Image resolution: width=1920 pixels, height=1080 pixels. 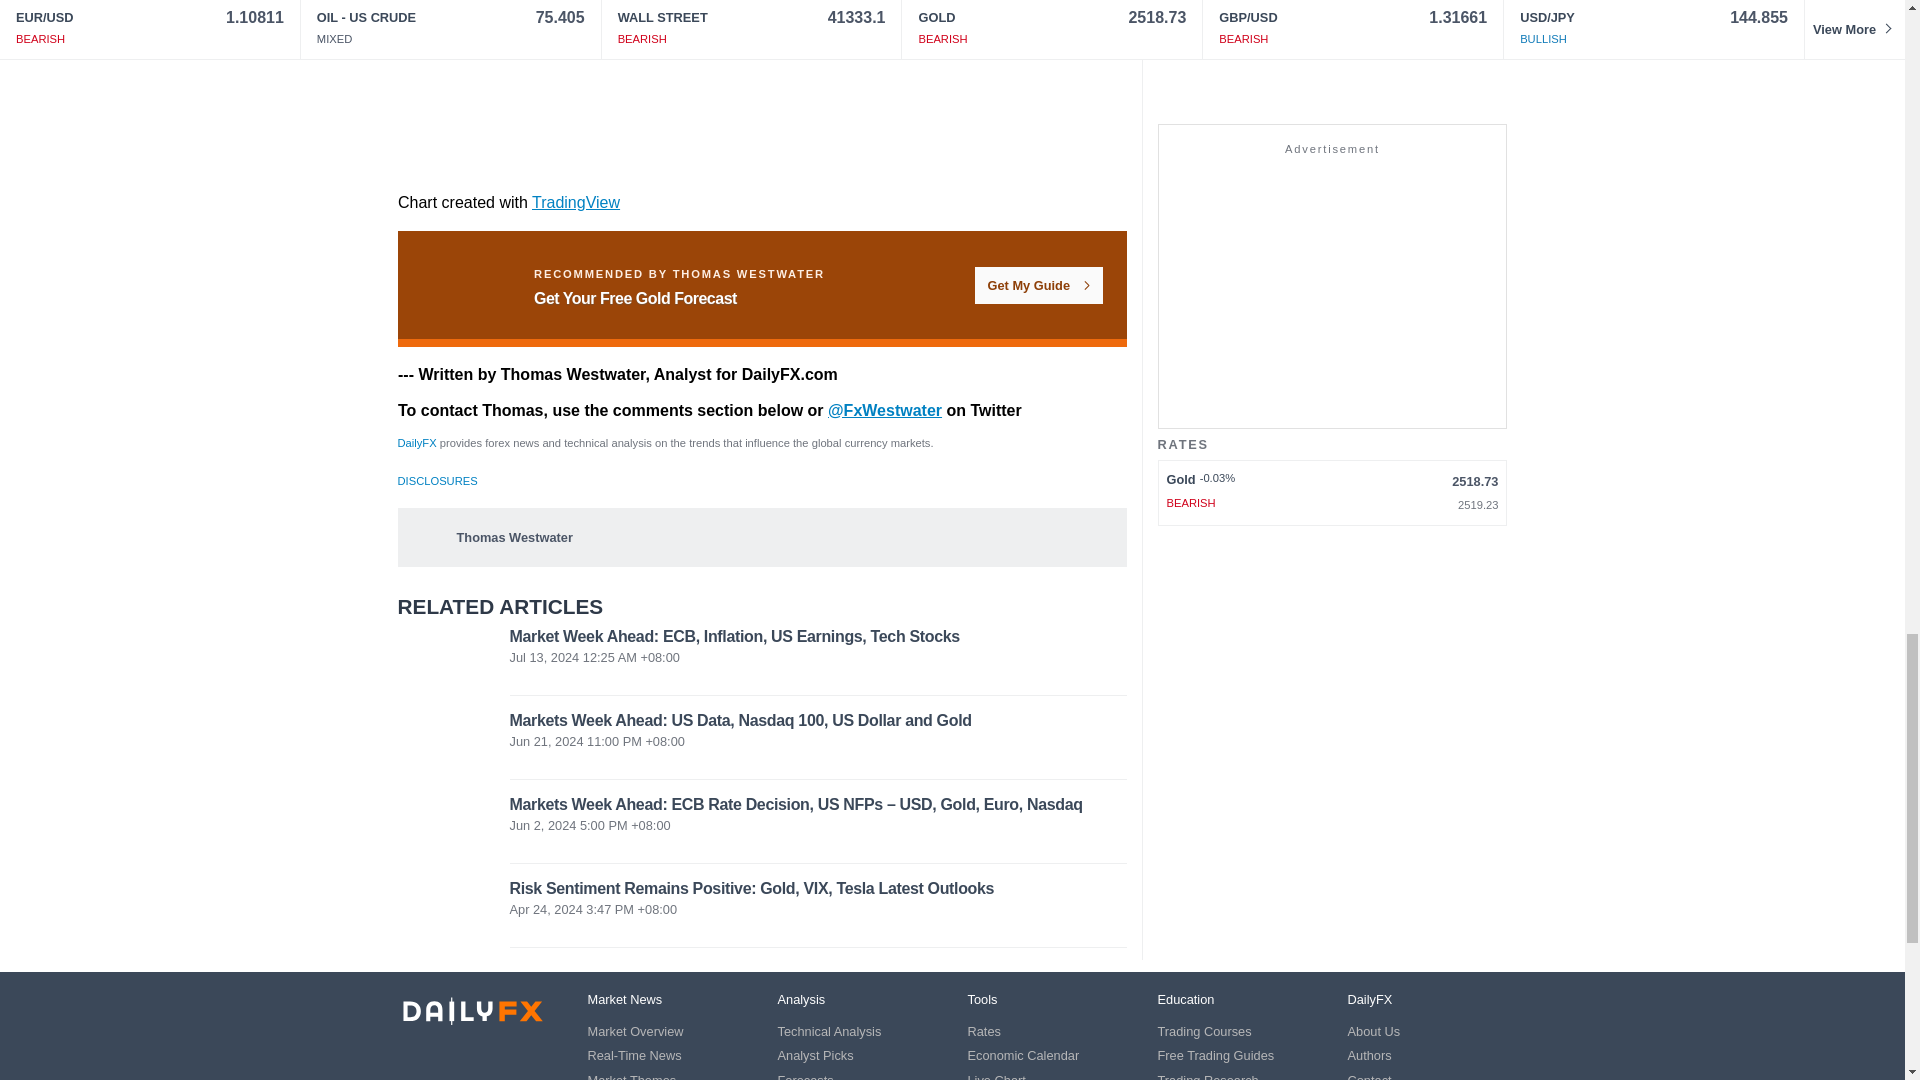 What do you see at coordinates (982, 999) in the screenshot?
I see `Tools` at bounding box center [982, 999].